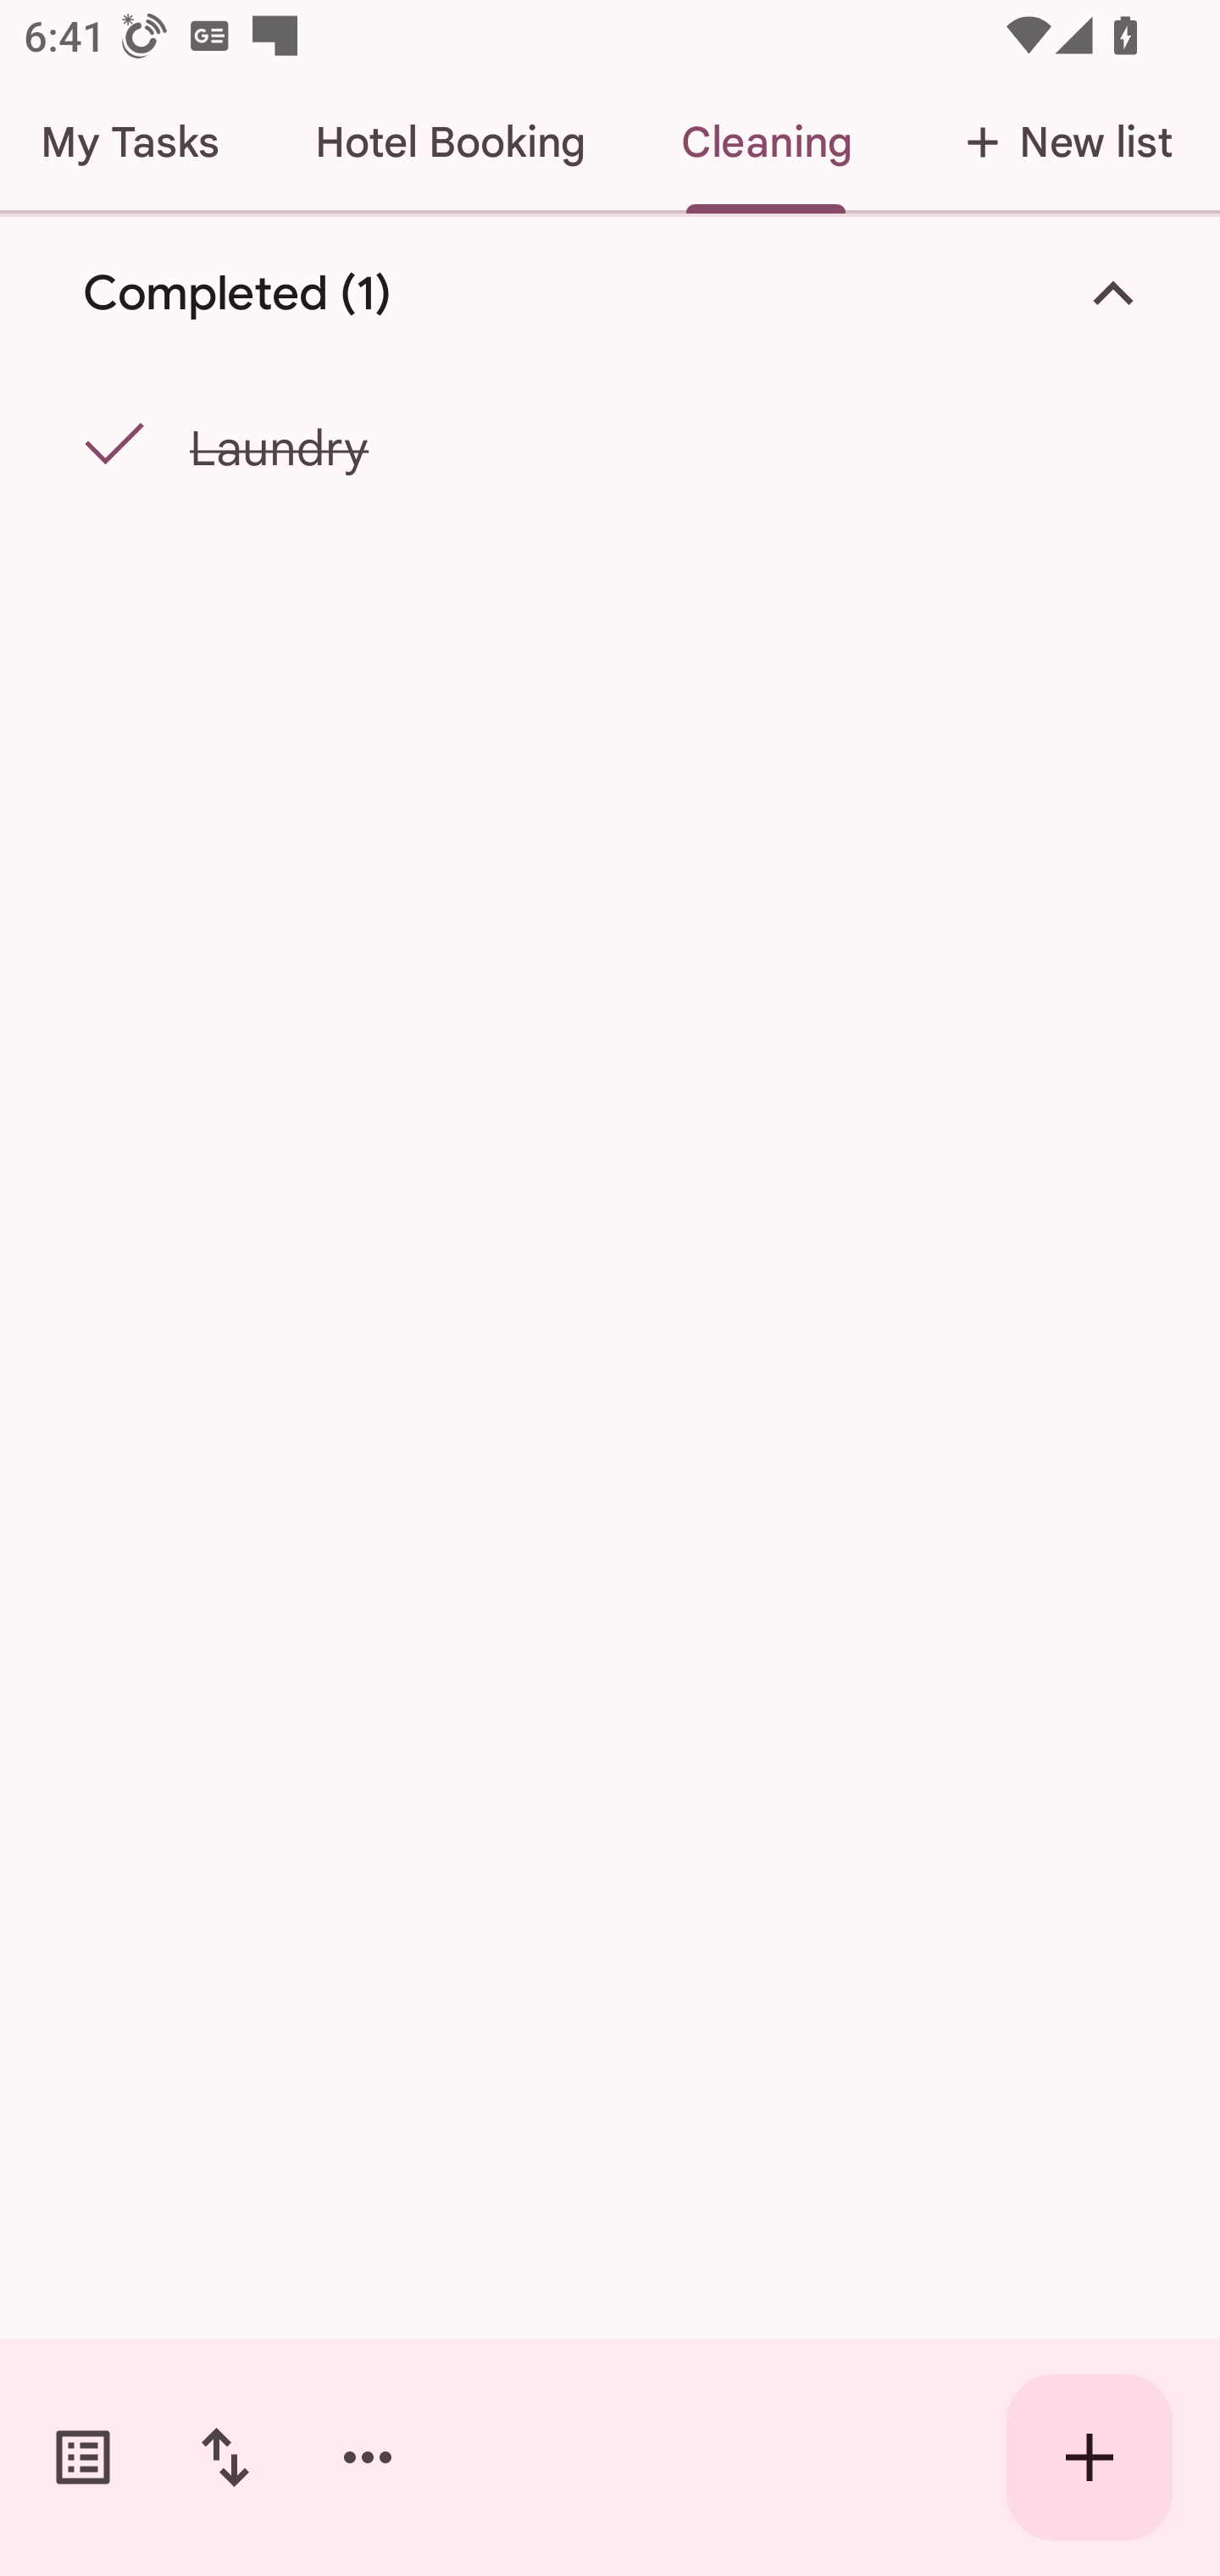  I want to click on Change sort order, so click(225, 2457).